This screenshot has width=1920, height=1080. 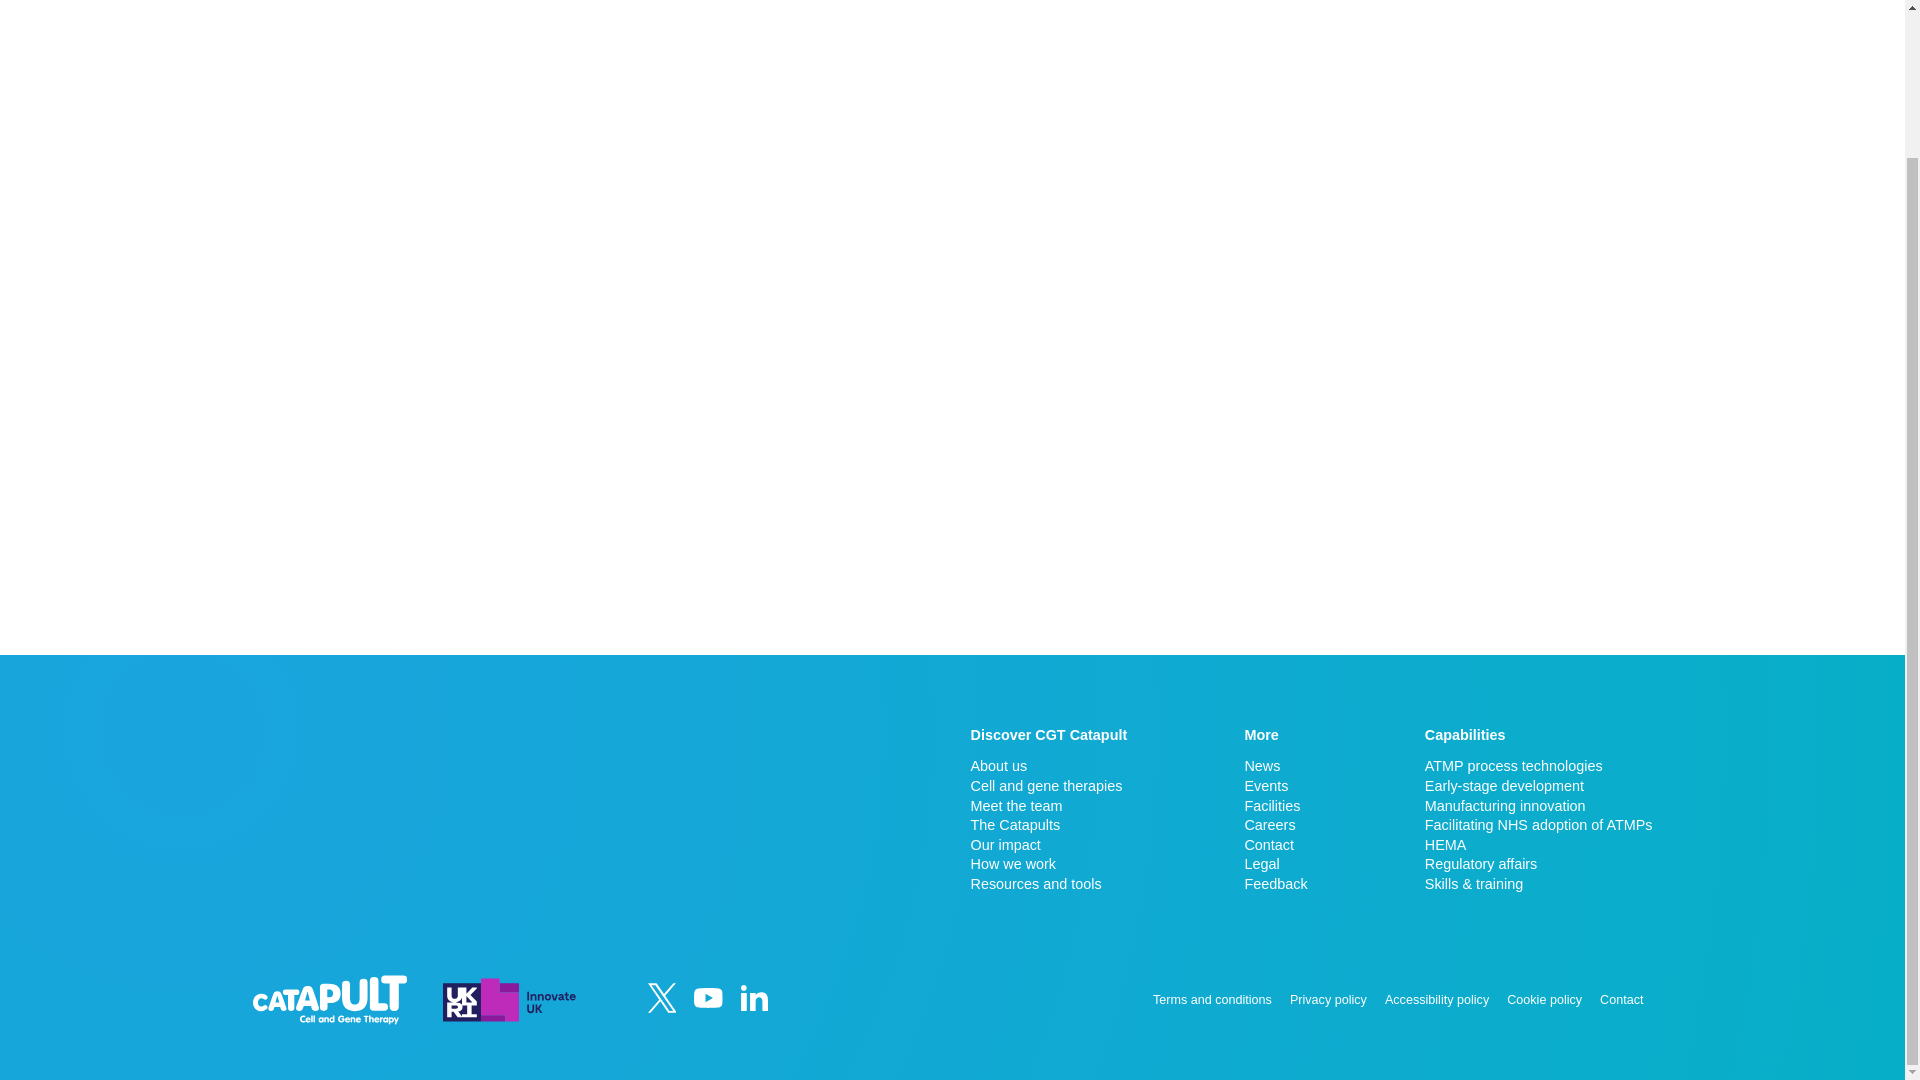 What do you see at coordinates (1048, 766) in the screenshot?
I see `About us` at bounding box center [1048, 766].